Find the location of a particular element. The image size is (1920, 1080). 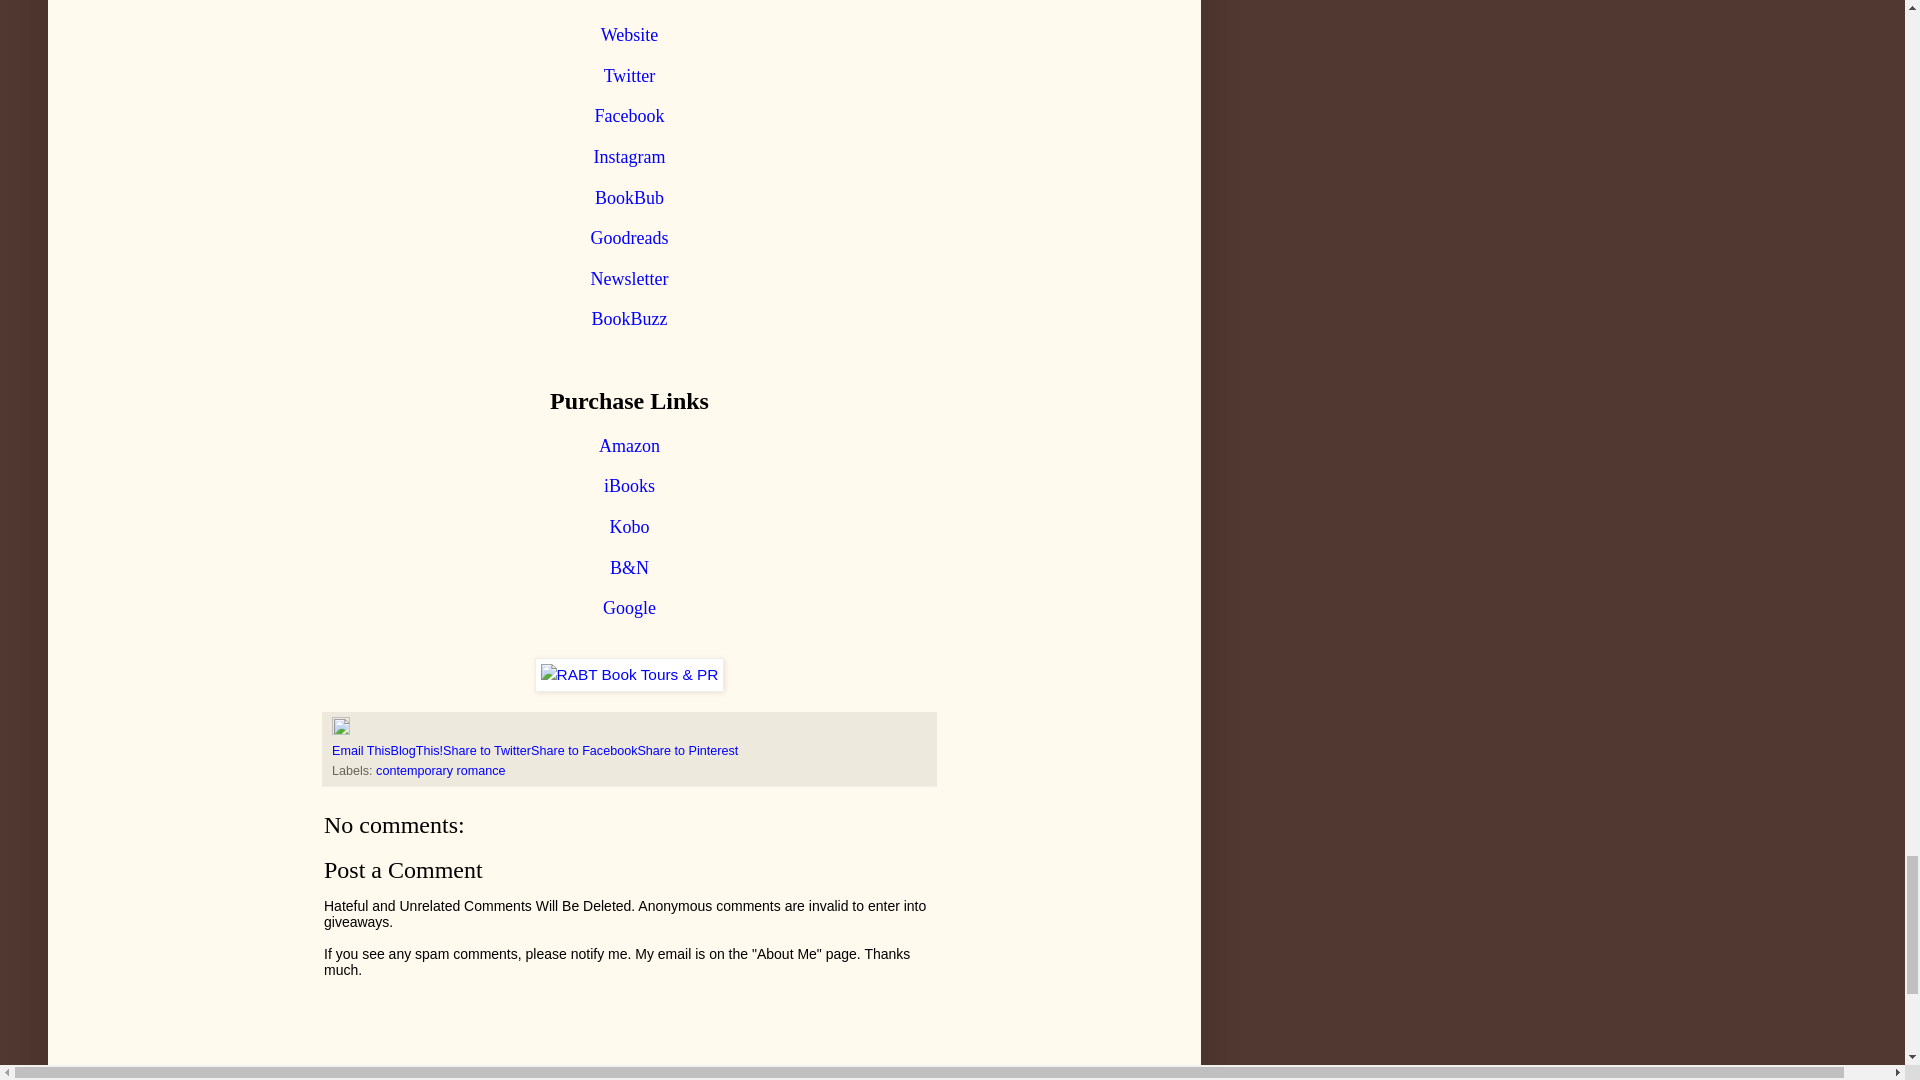

Google is located at coordinates (629, 608).